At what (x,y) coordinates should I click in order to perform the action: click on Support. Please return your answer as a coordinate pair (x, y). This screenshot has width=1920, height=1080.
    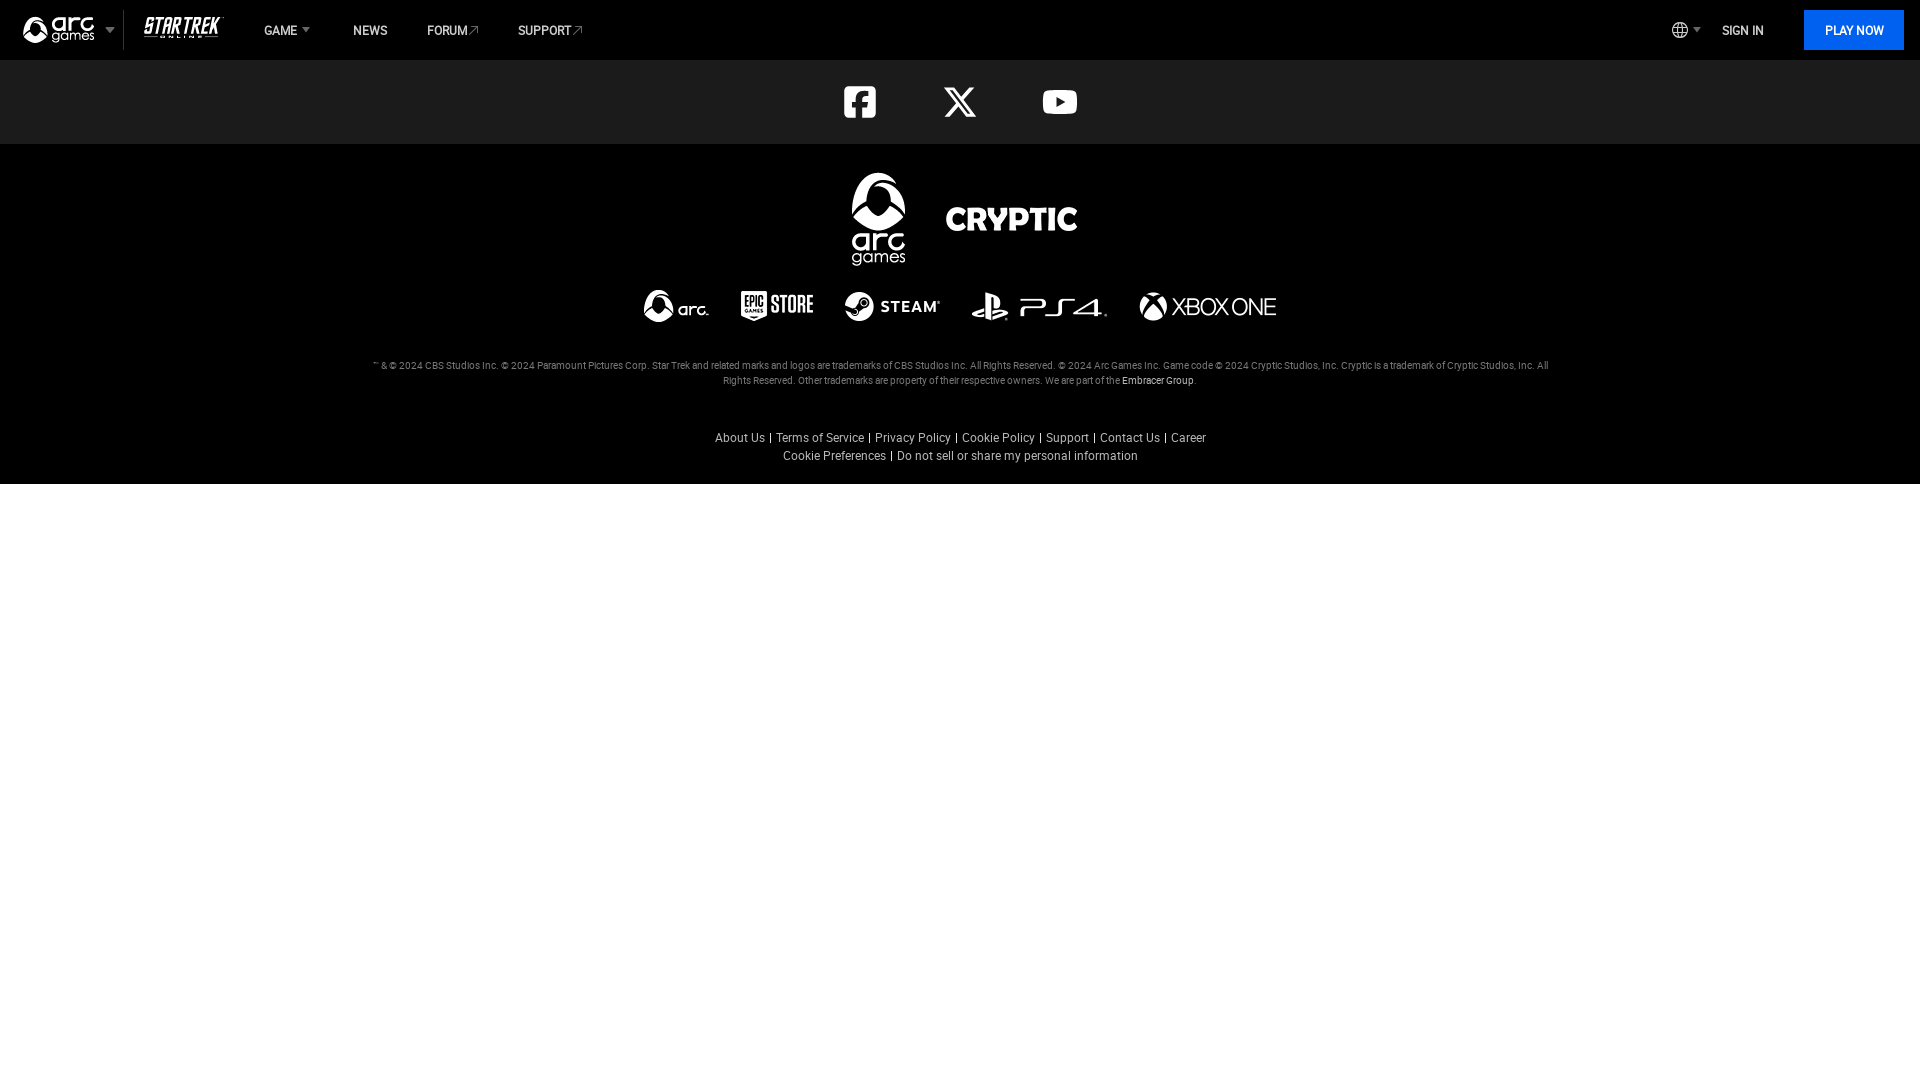
    Looking at the image, I should click on (1067, 436).